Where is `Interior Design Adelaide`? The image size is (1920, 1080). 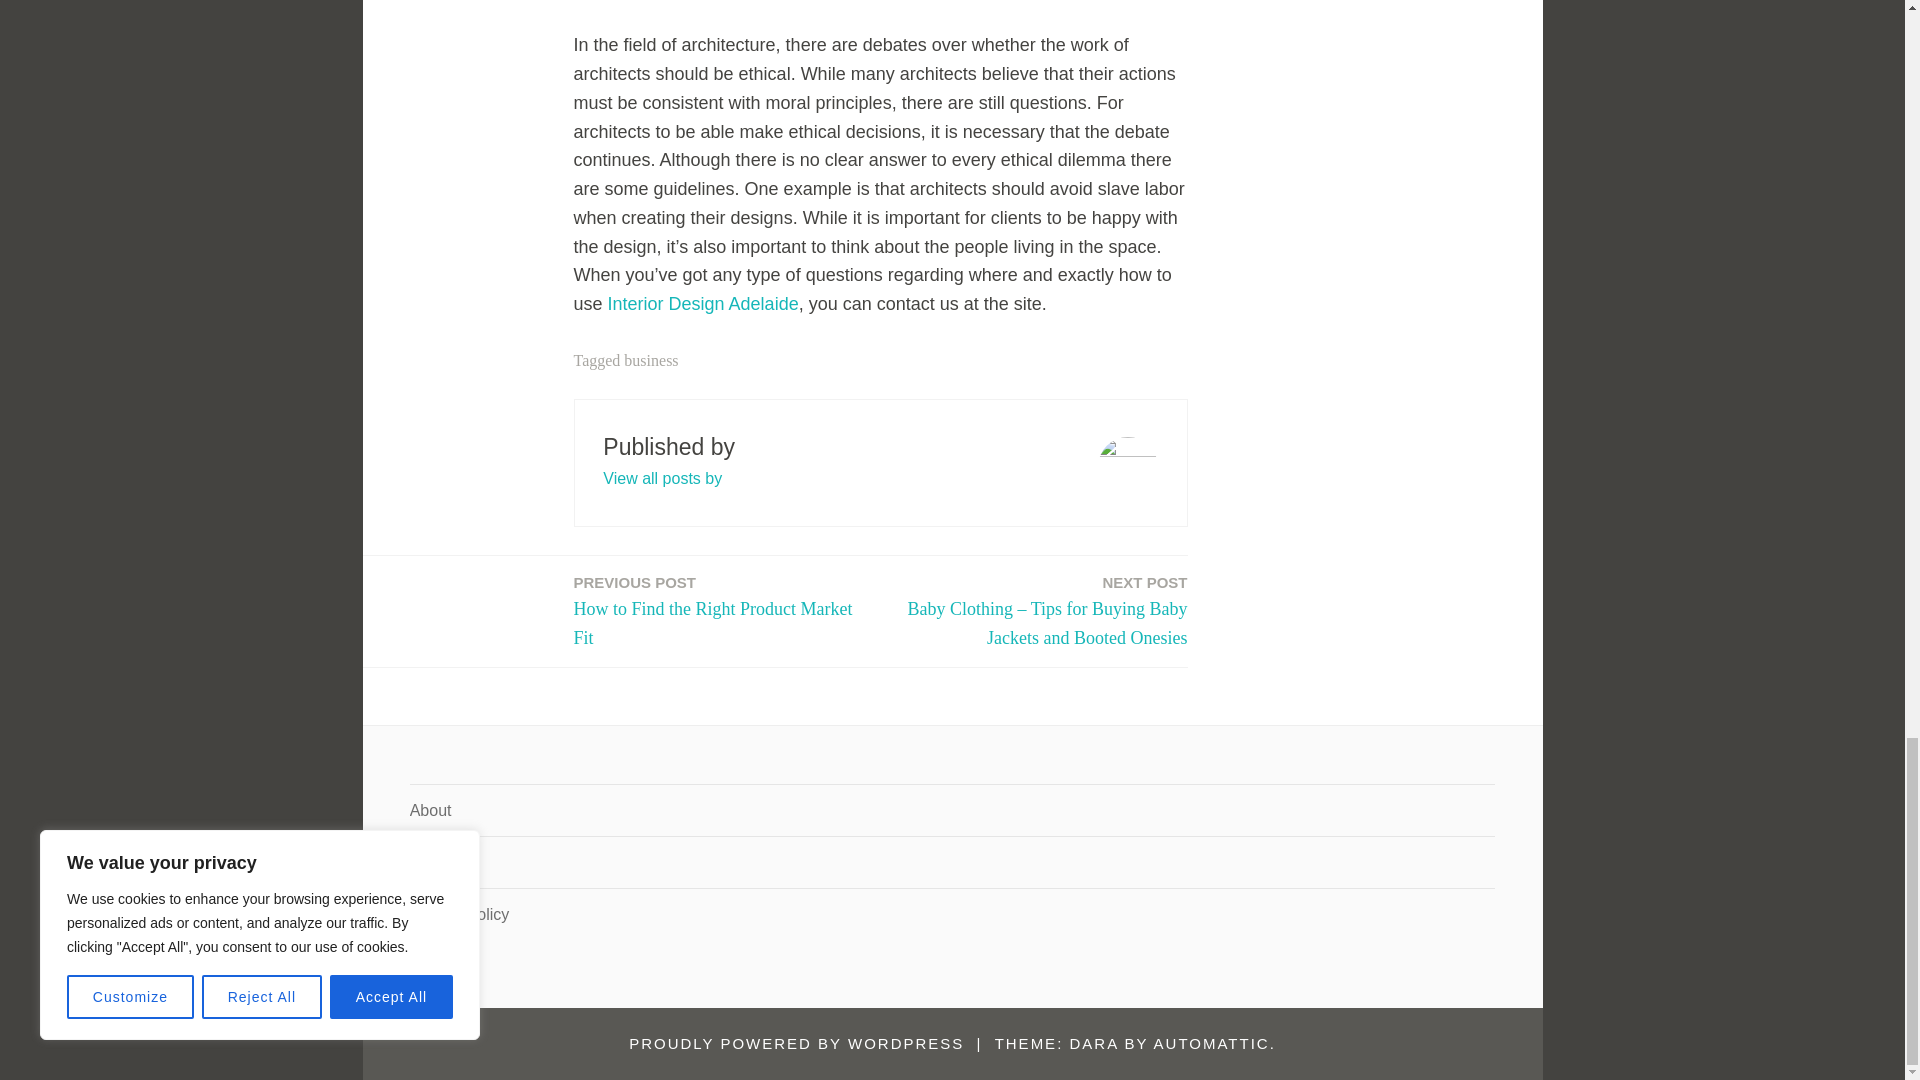
Interior Design Adelaide is located at coordinates (722, 612).